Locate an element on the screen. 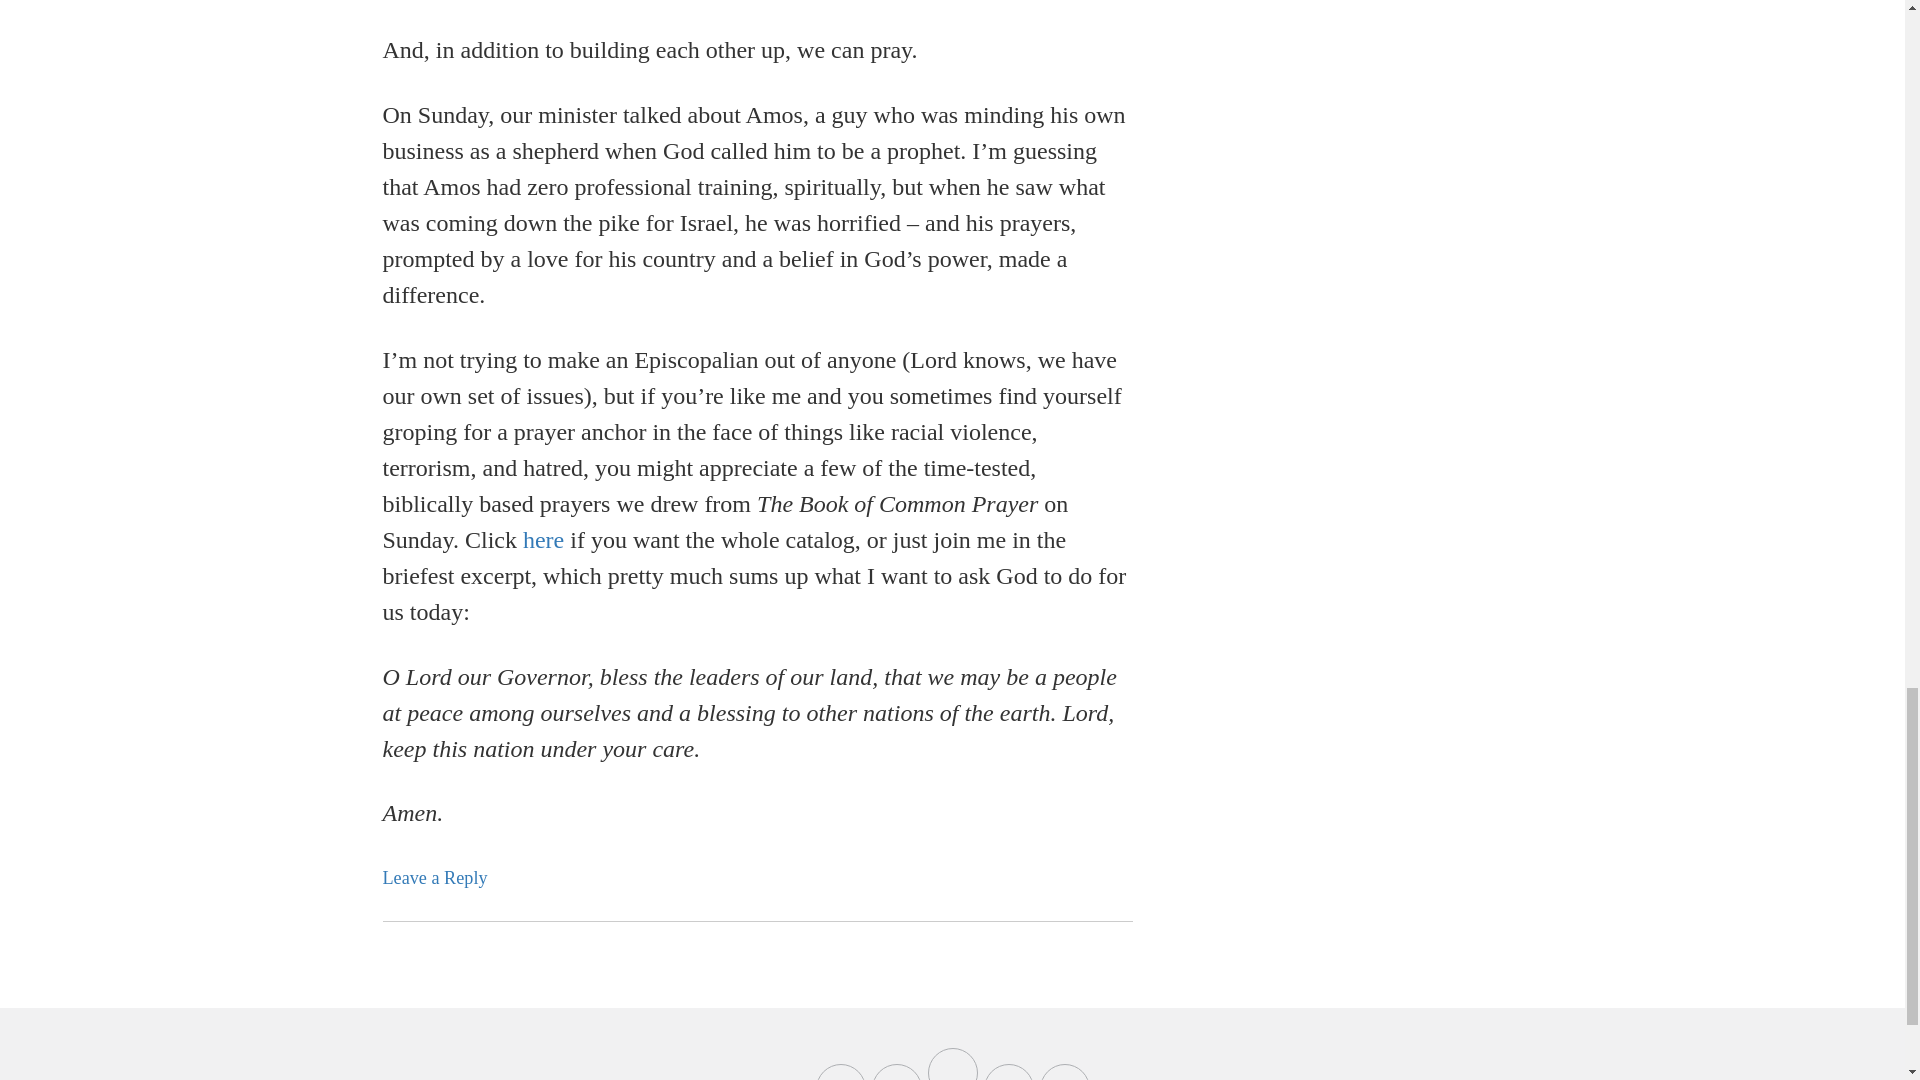 The image size is (1920, 1080). Leave a Reply is located at coordinates (434, 878).